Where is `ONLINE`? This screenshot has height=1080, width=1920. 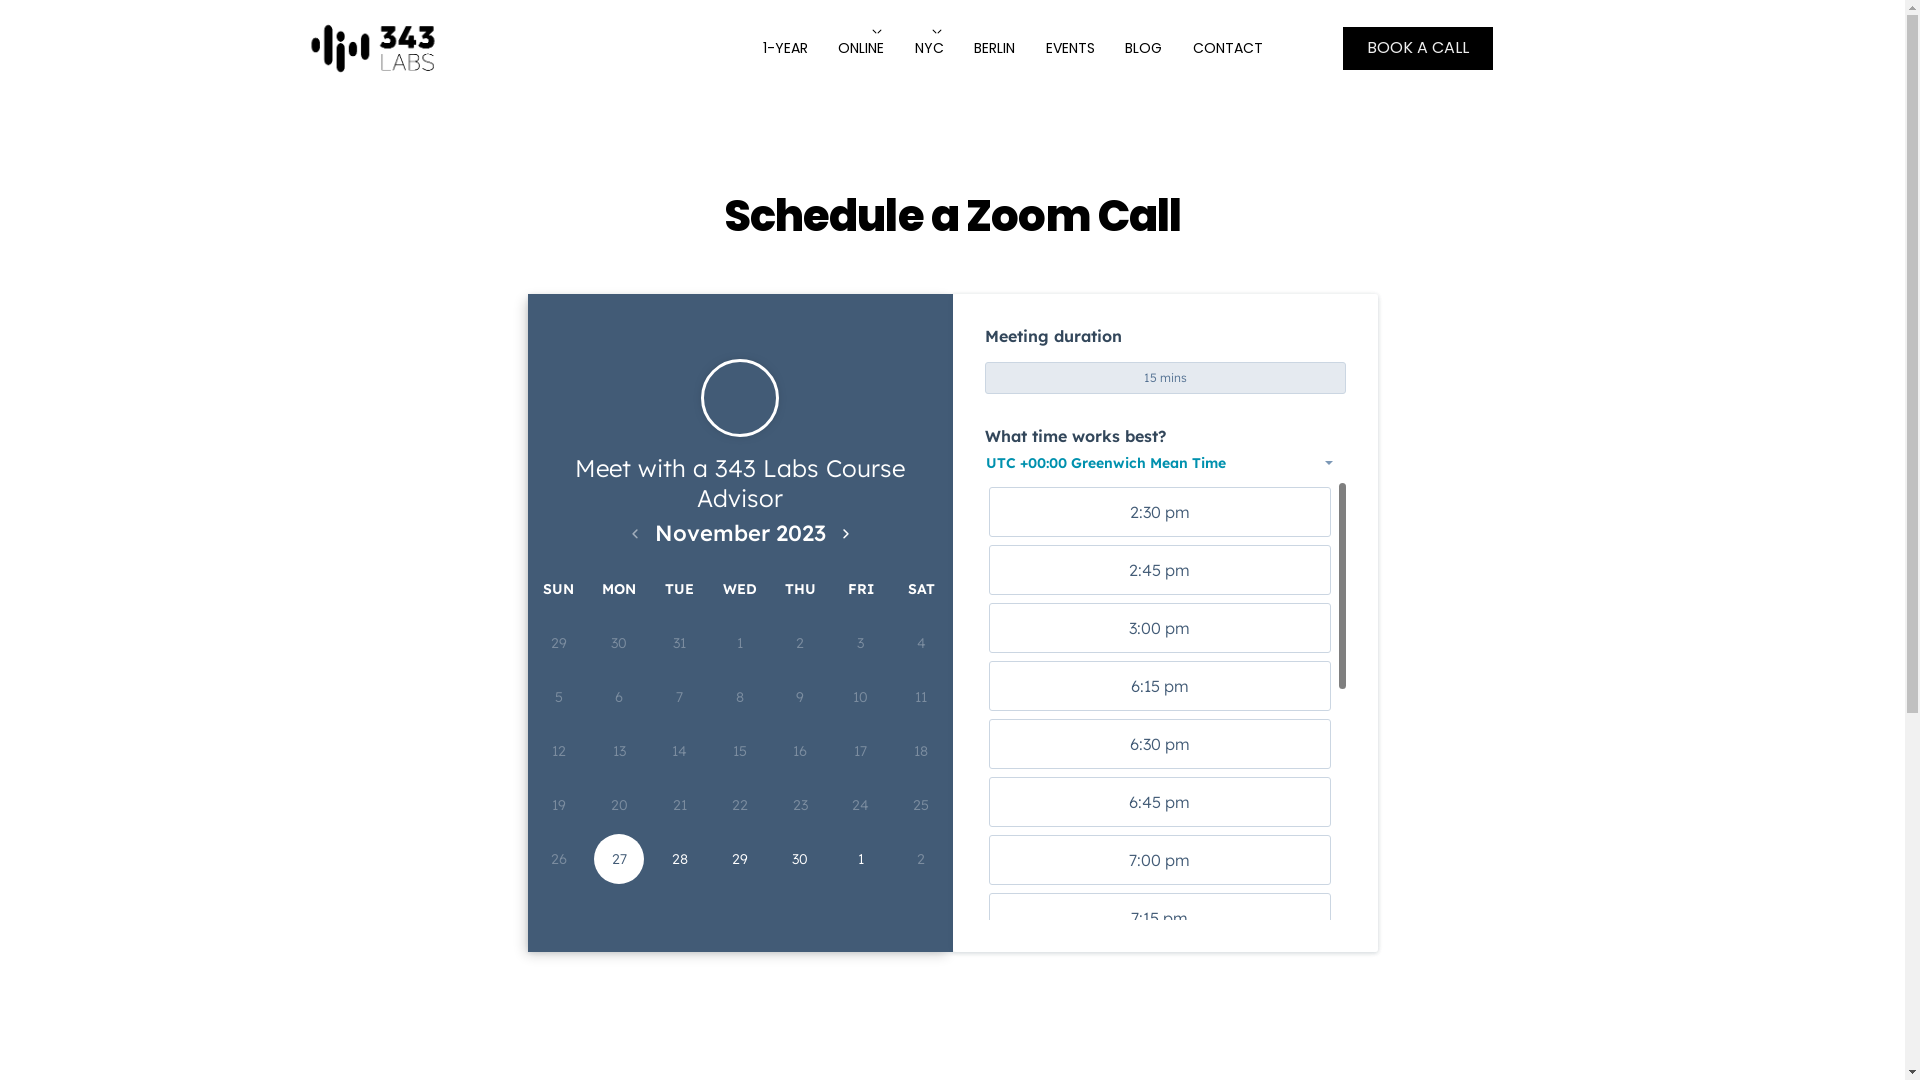
ONLINE is located at coordinates (861, 48).